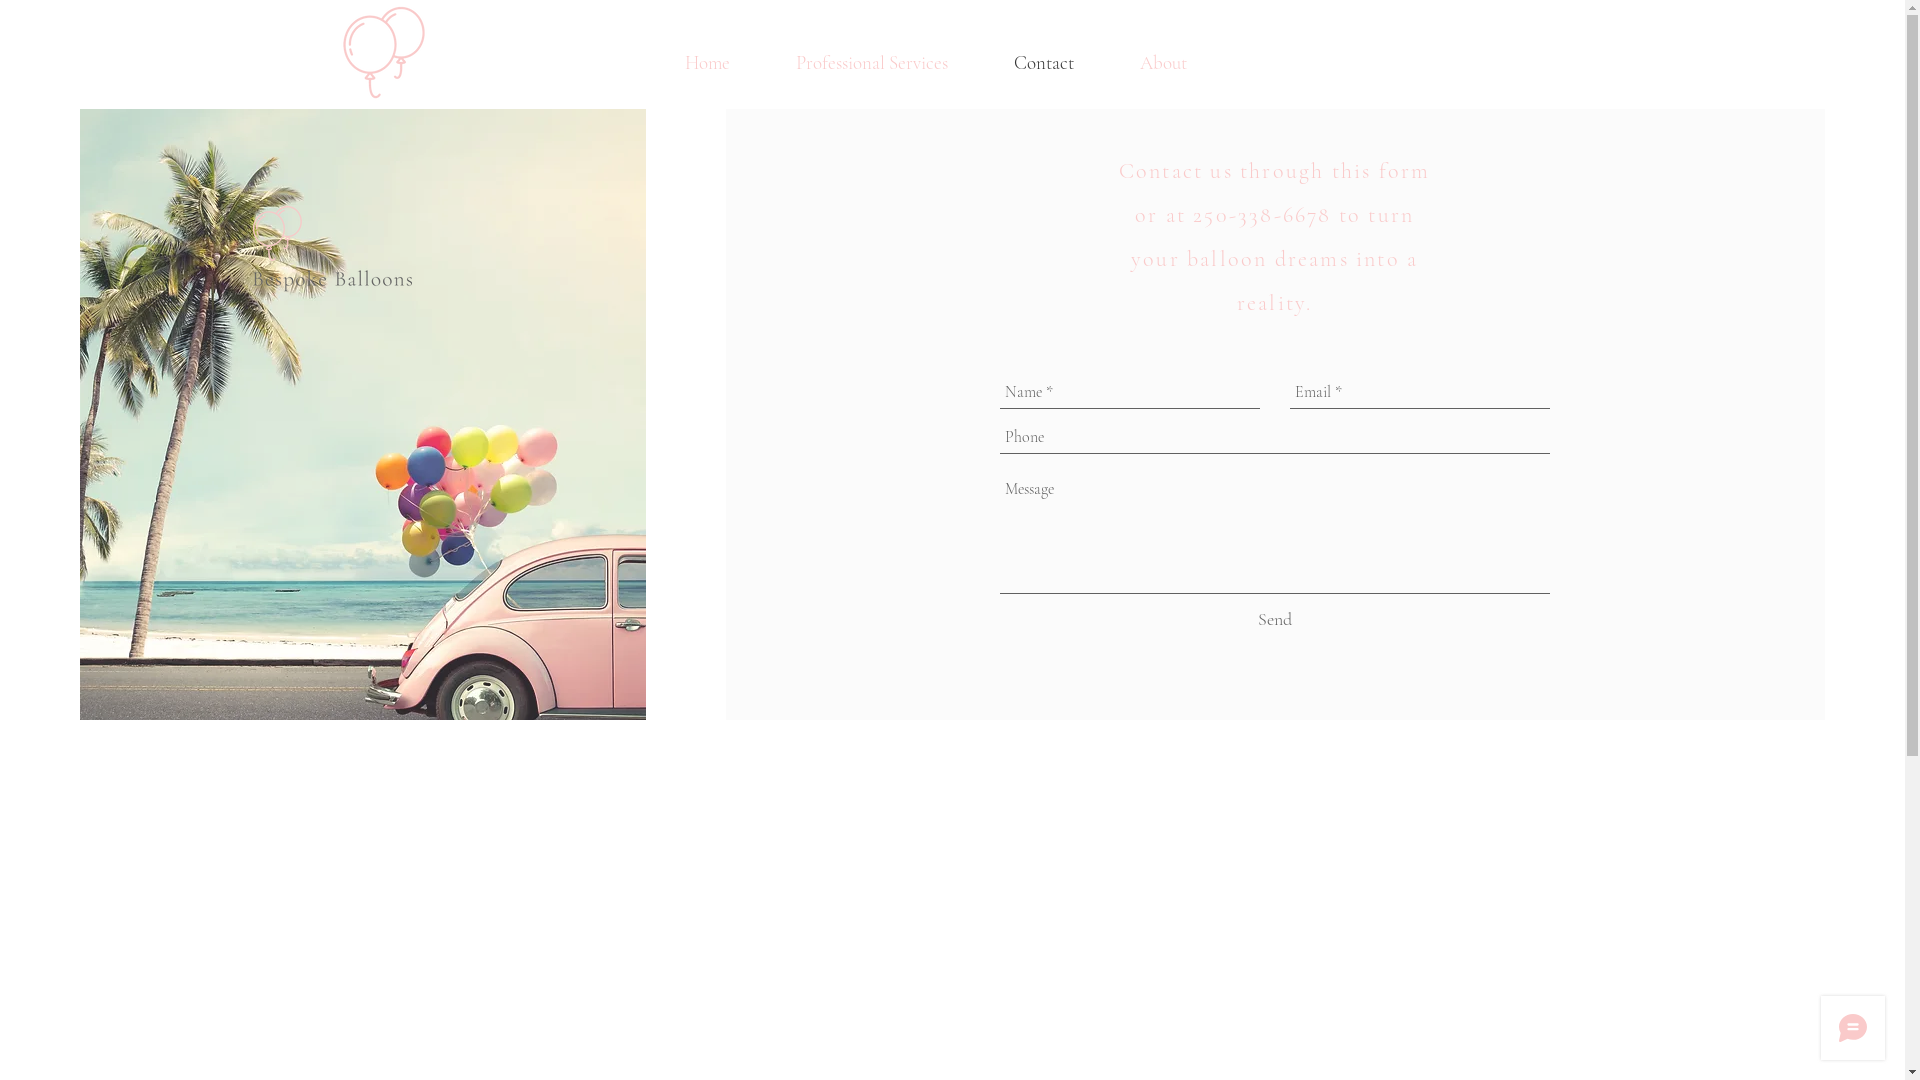 This screenshot has height=1080, width=1920. What do you see at coordinates (1044, 63) in the screenshot?
I see `Contact` at bounding box center [1044, 63].